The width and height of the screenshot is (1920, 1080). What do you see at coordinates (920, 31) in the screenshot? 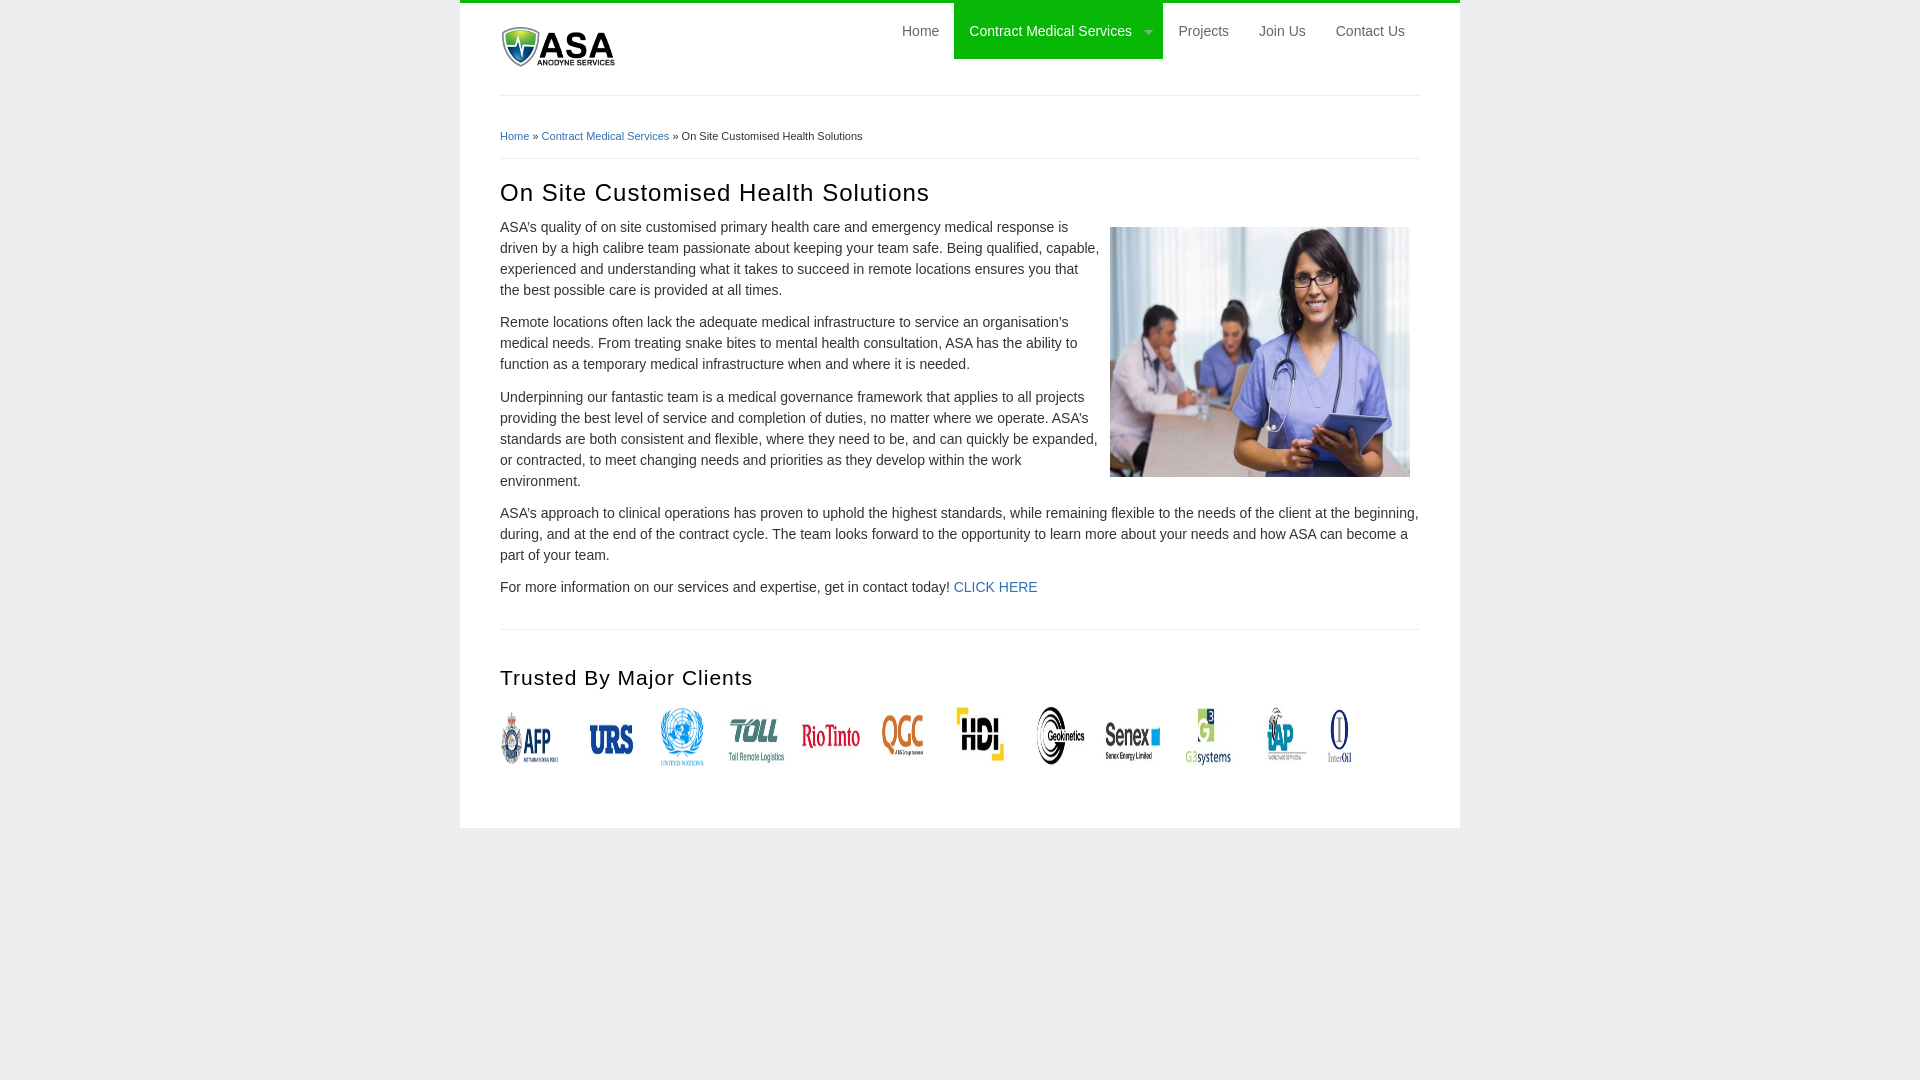
I see `Home` at bounding box center [920, 31].